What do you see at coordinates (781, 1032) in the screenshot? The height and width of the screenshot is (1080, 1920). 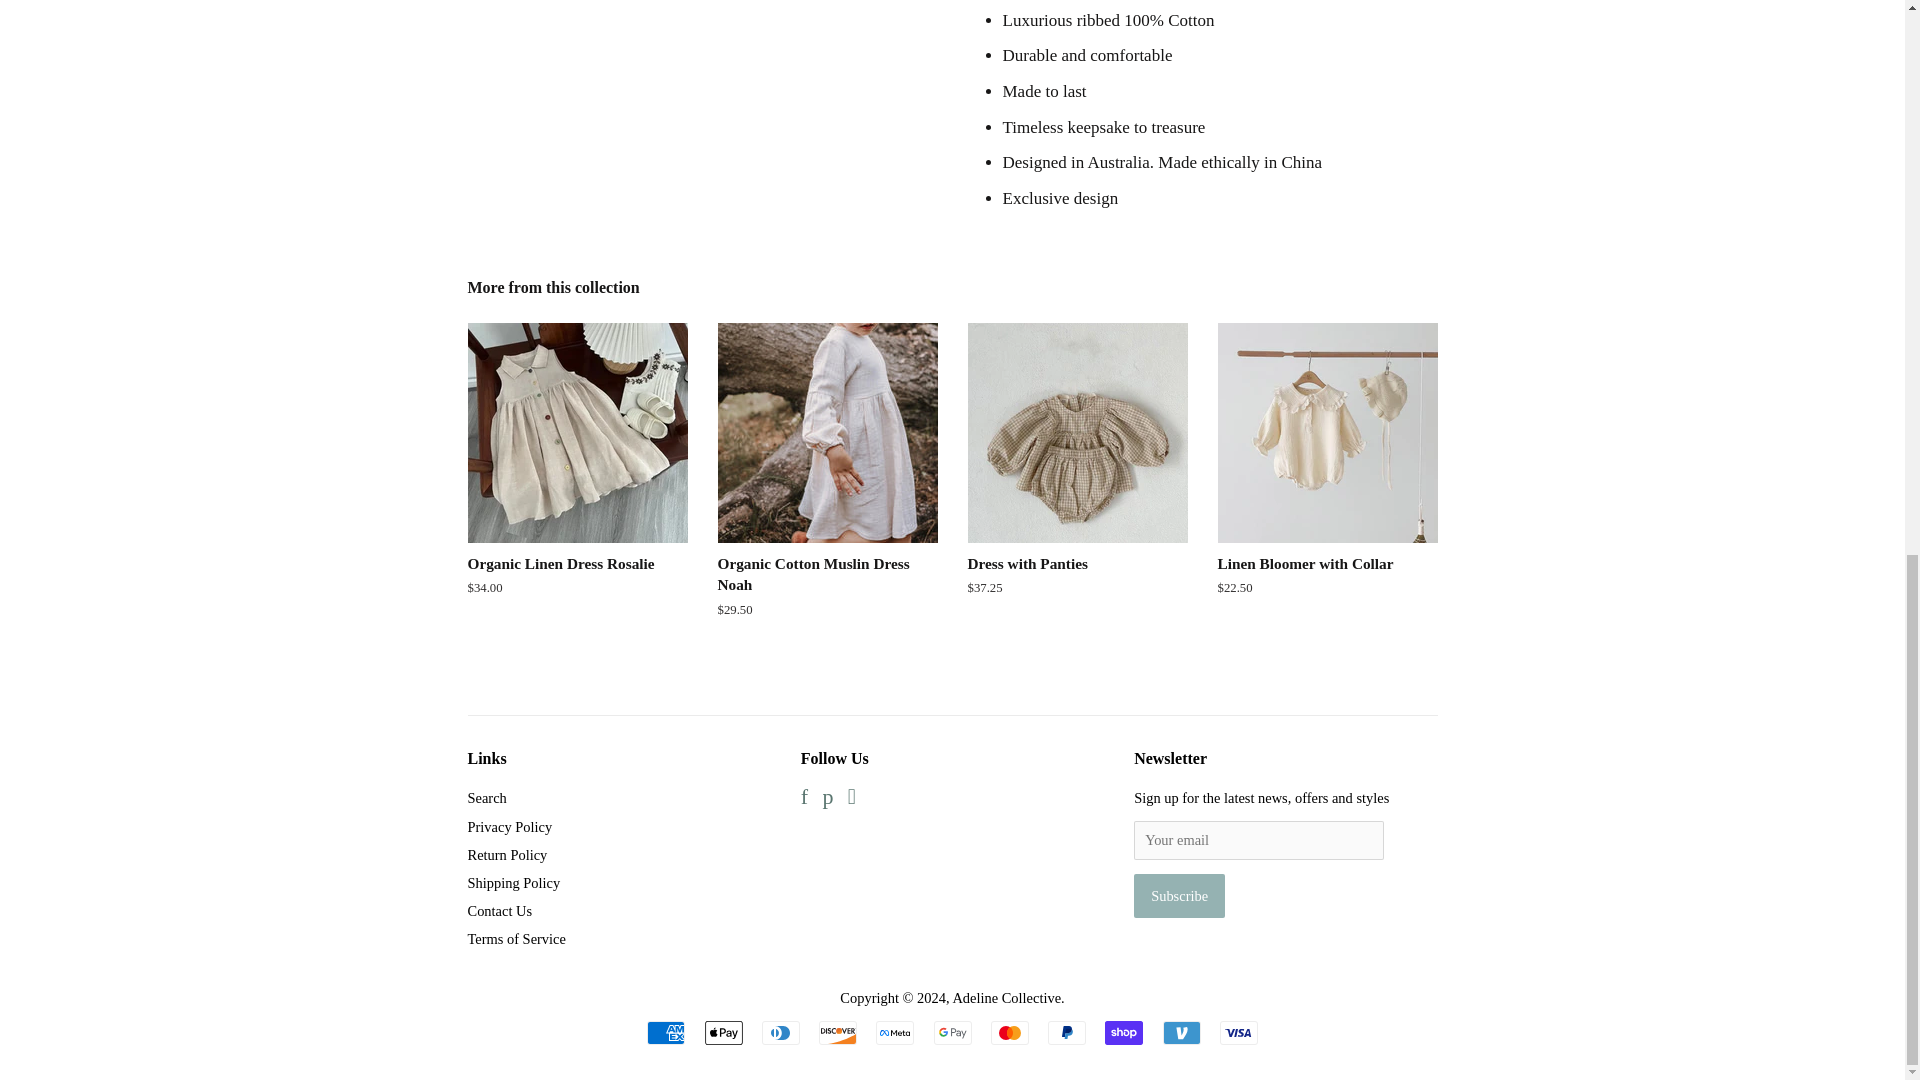 I see `Diners Club` at bounding box center [781, 1032].